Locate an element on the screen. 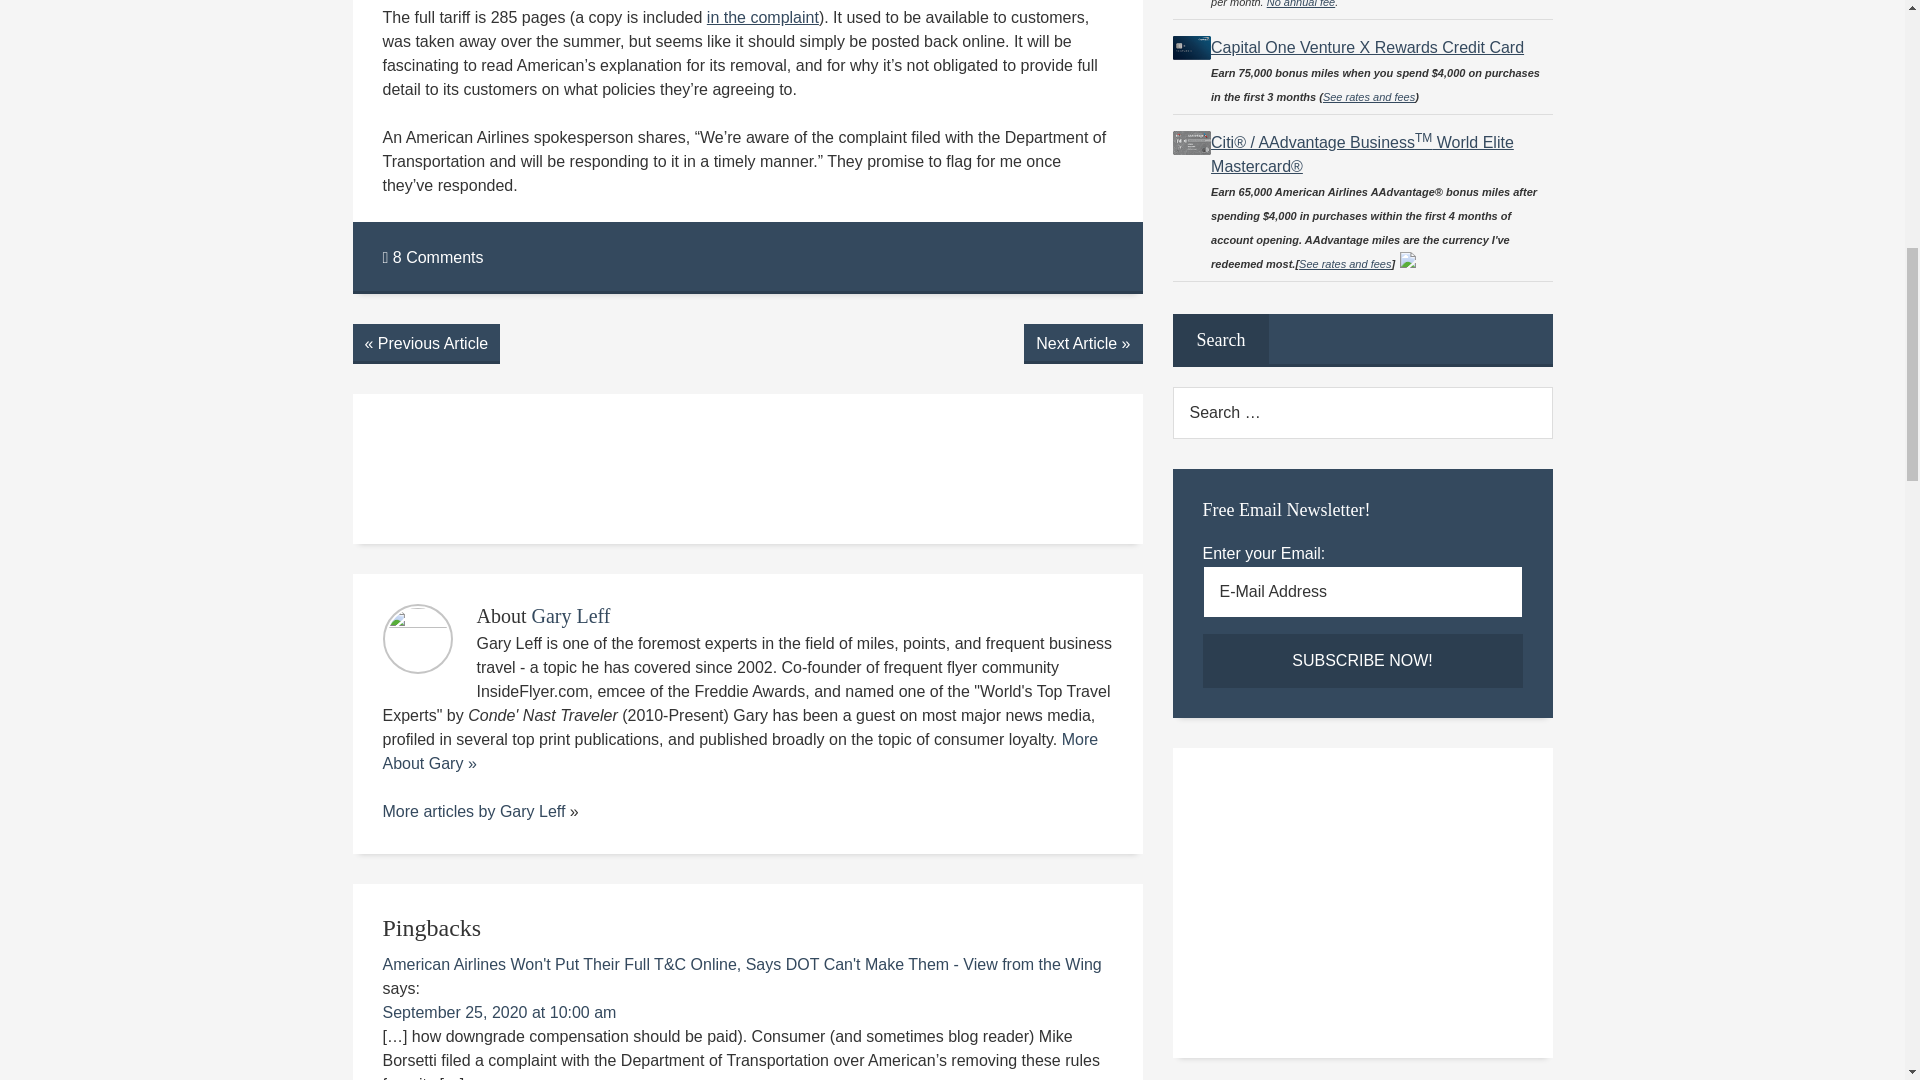 This screenshot has height=1080, width=1920. Gary Leff is located at coordinates (532, 811).